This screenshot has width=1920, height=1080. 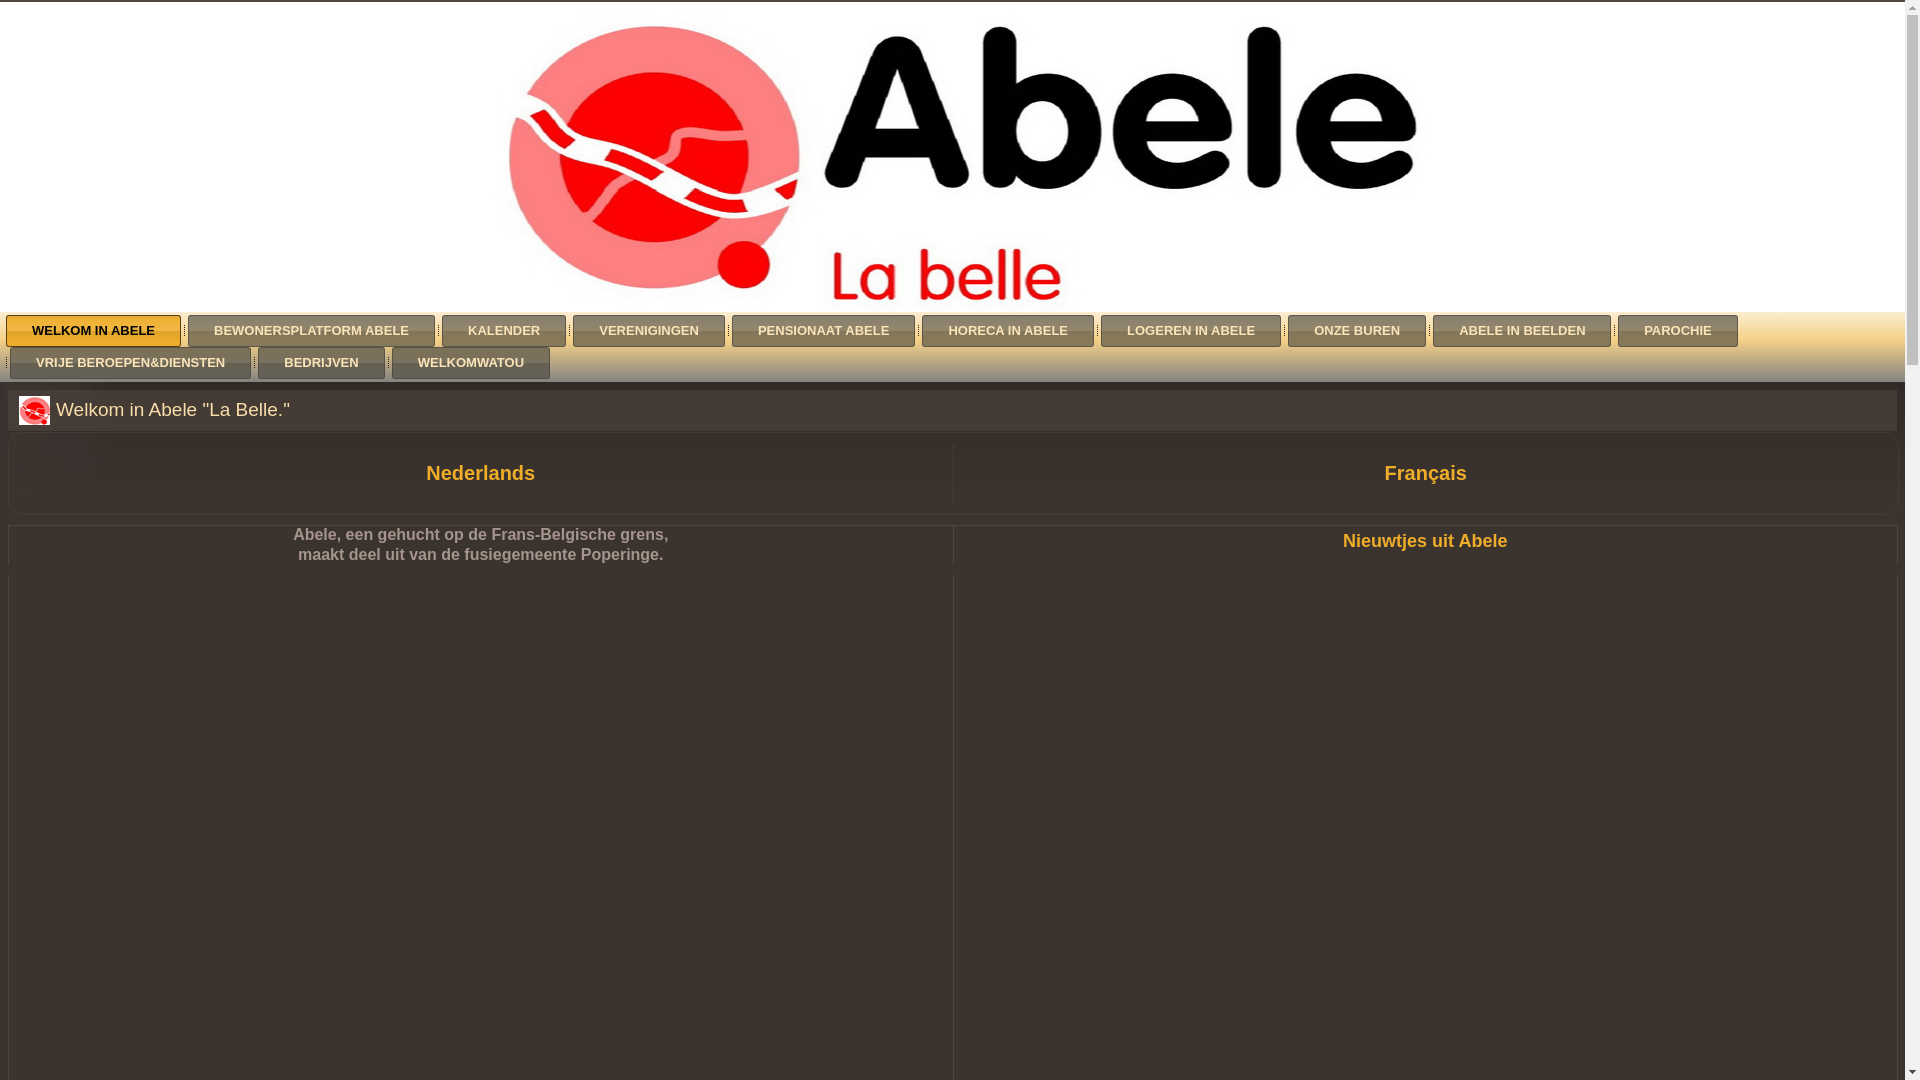 What do you see at coordinates (480, 473) in the screenshot?
I see `Nederlands` at bounding box center [480, 473].